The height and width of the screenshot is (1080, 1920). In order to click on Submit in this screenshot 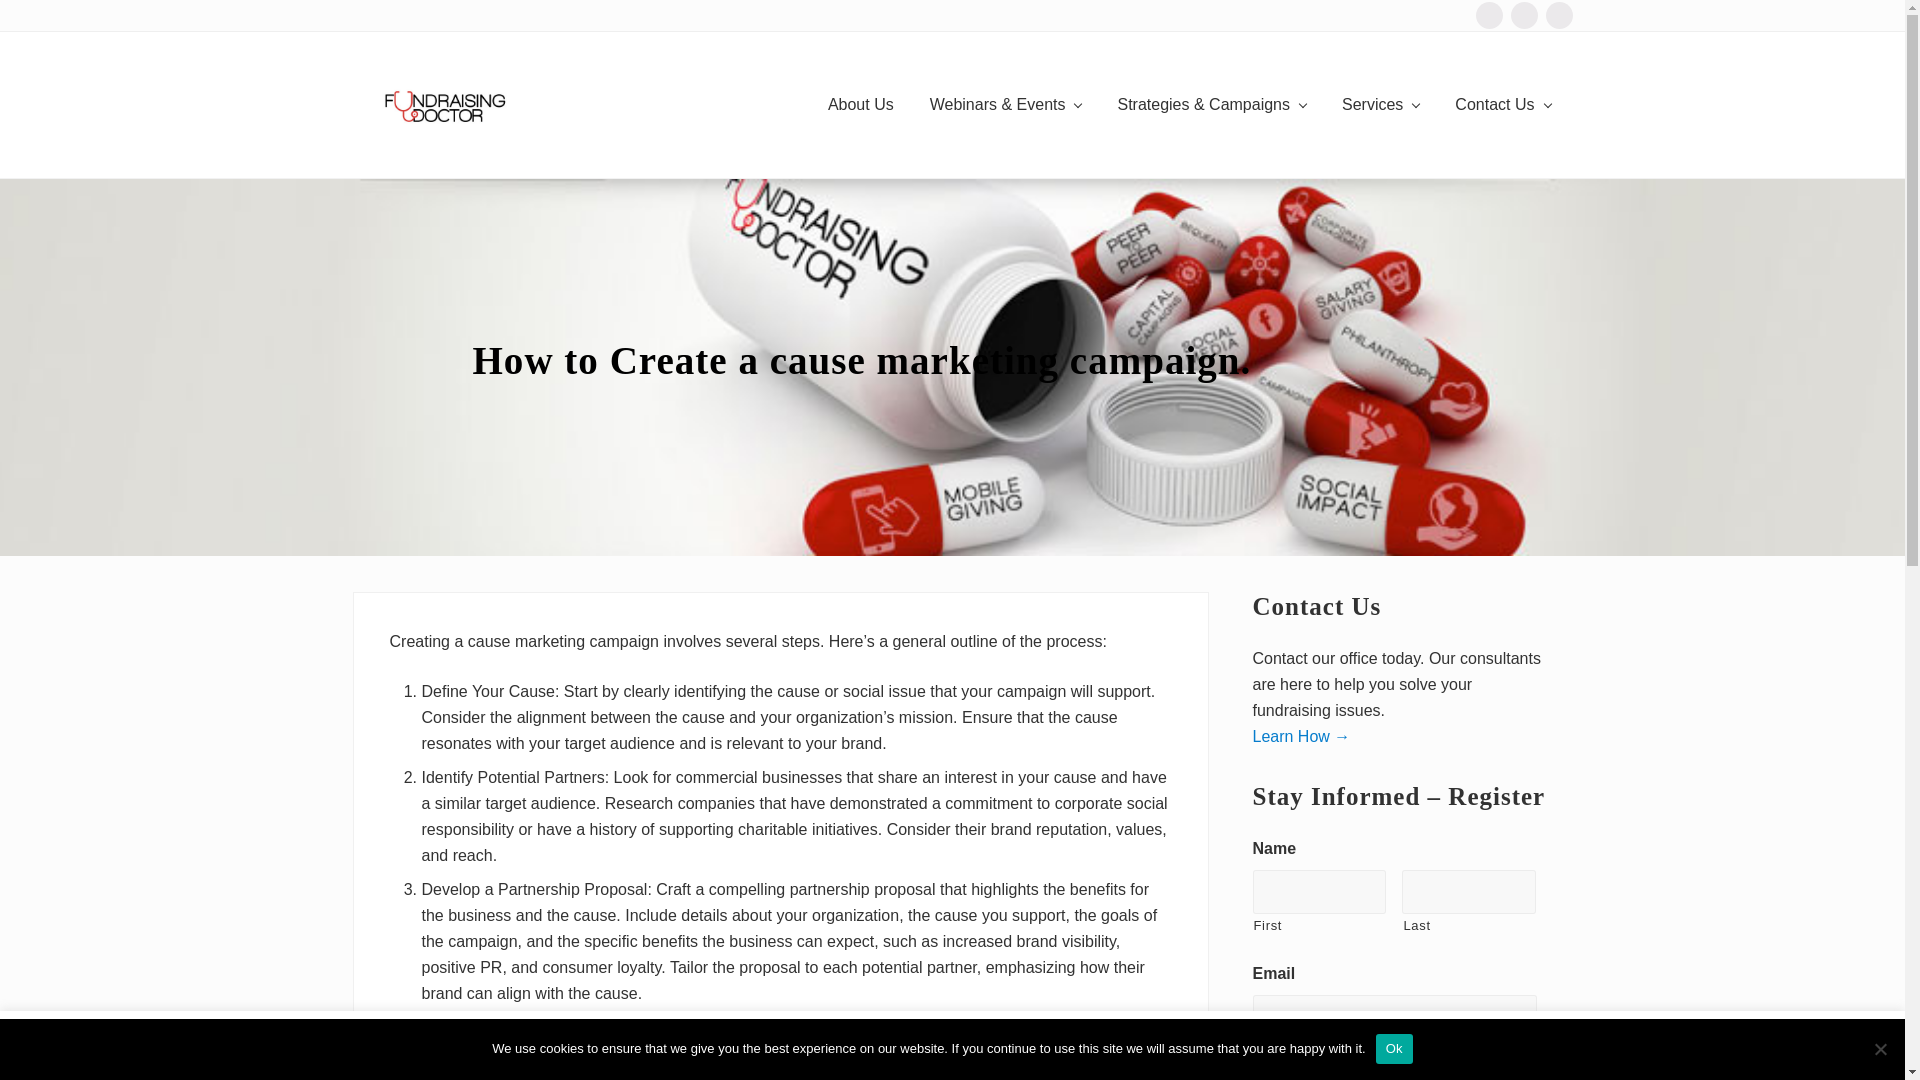, I will do `click(1296, 1076)`.